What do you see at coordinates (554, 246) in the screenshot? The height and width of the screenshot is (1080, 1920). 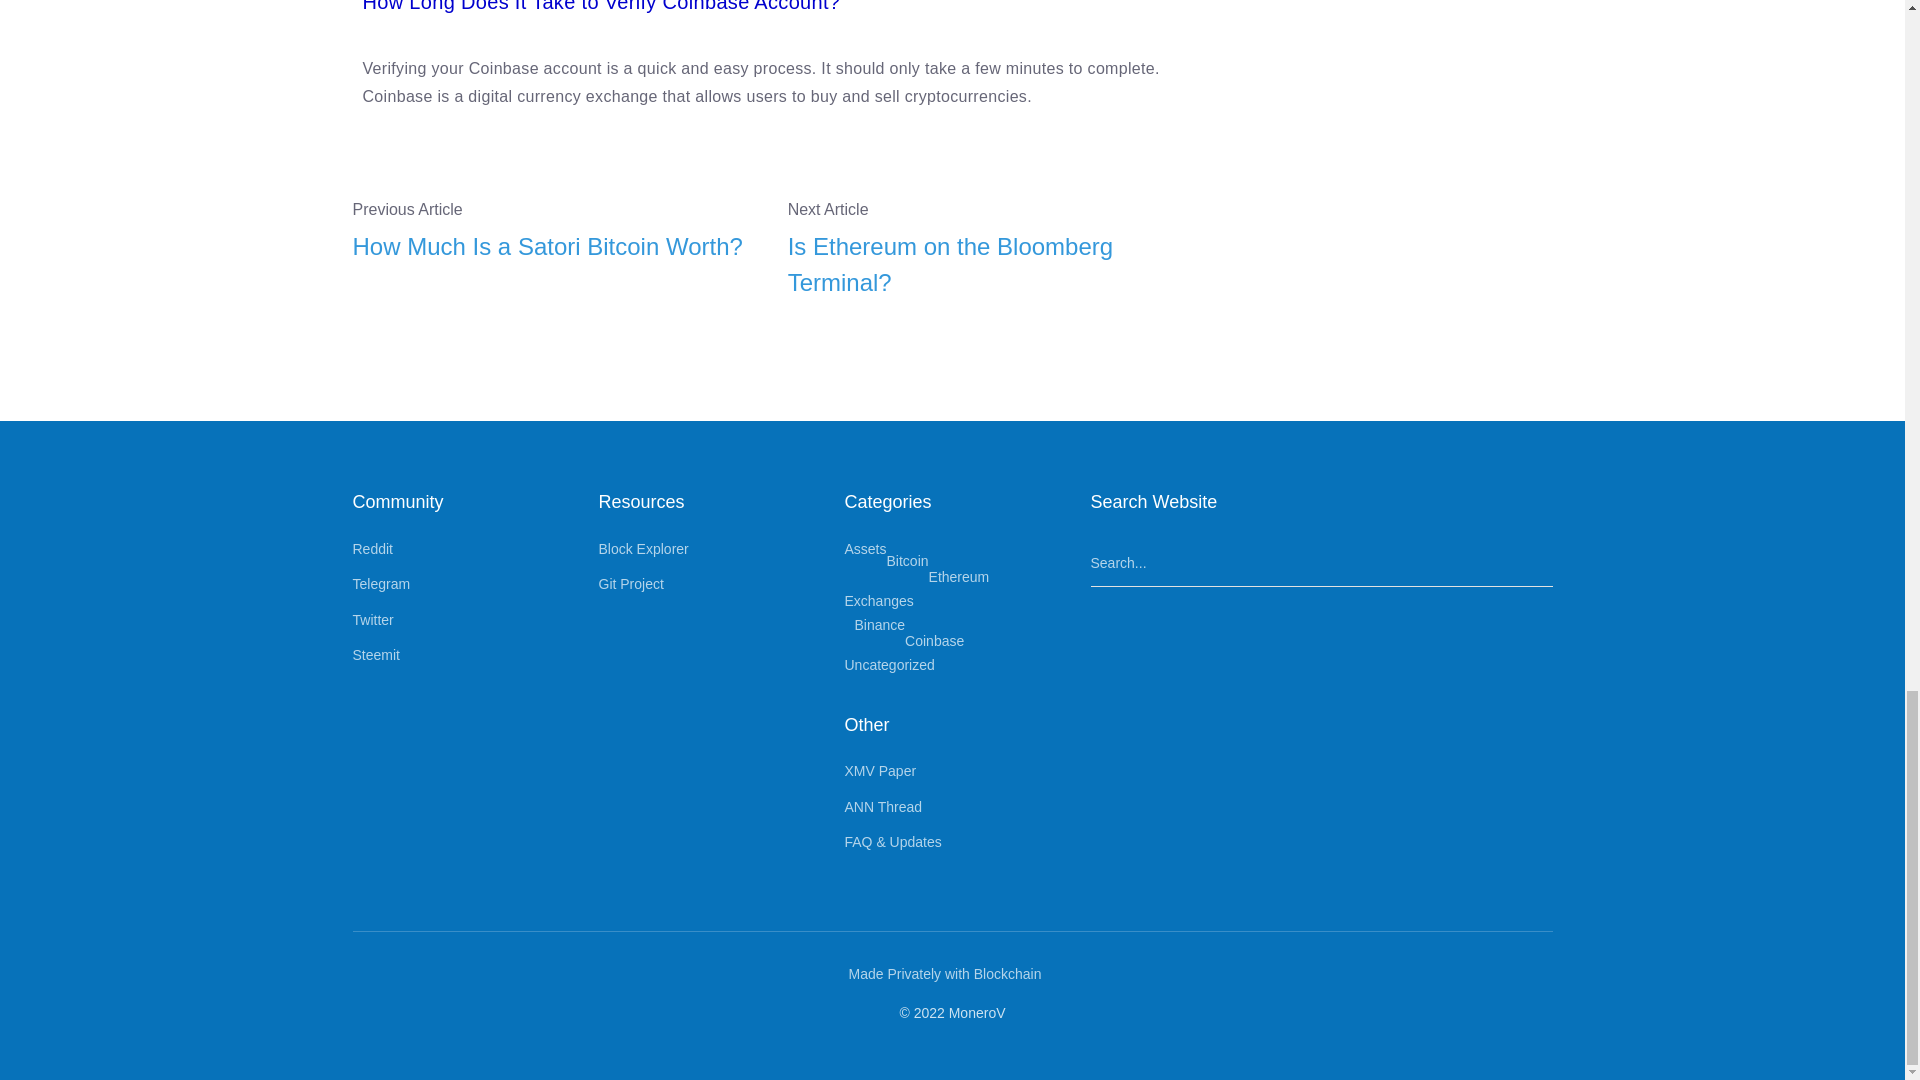 I see `How Much Is a Satori Bitcoin Worth?` at bounding box center [554, 246].